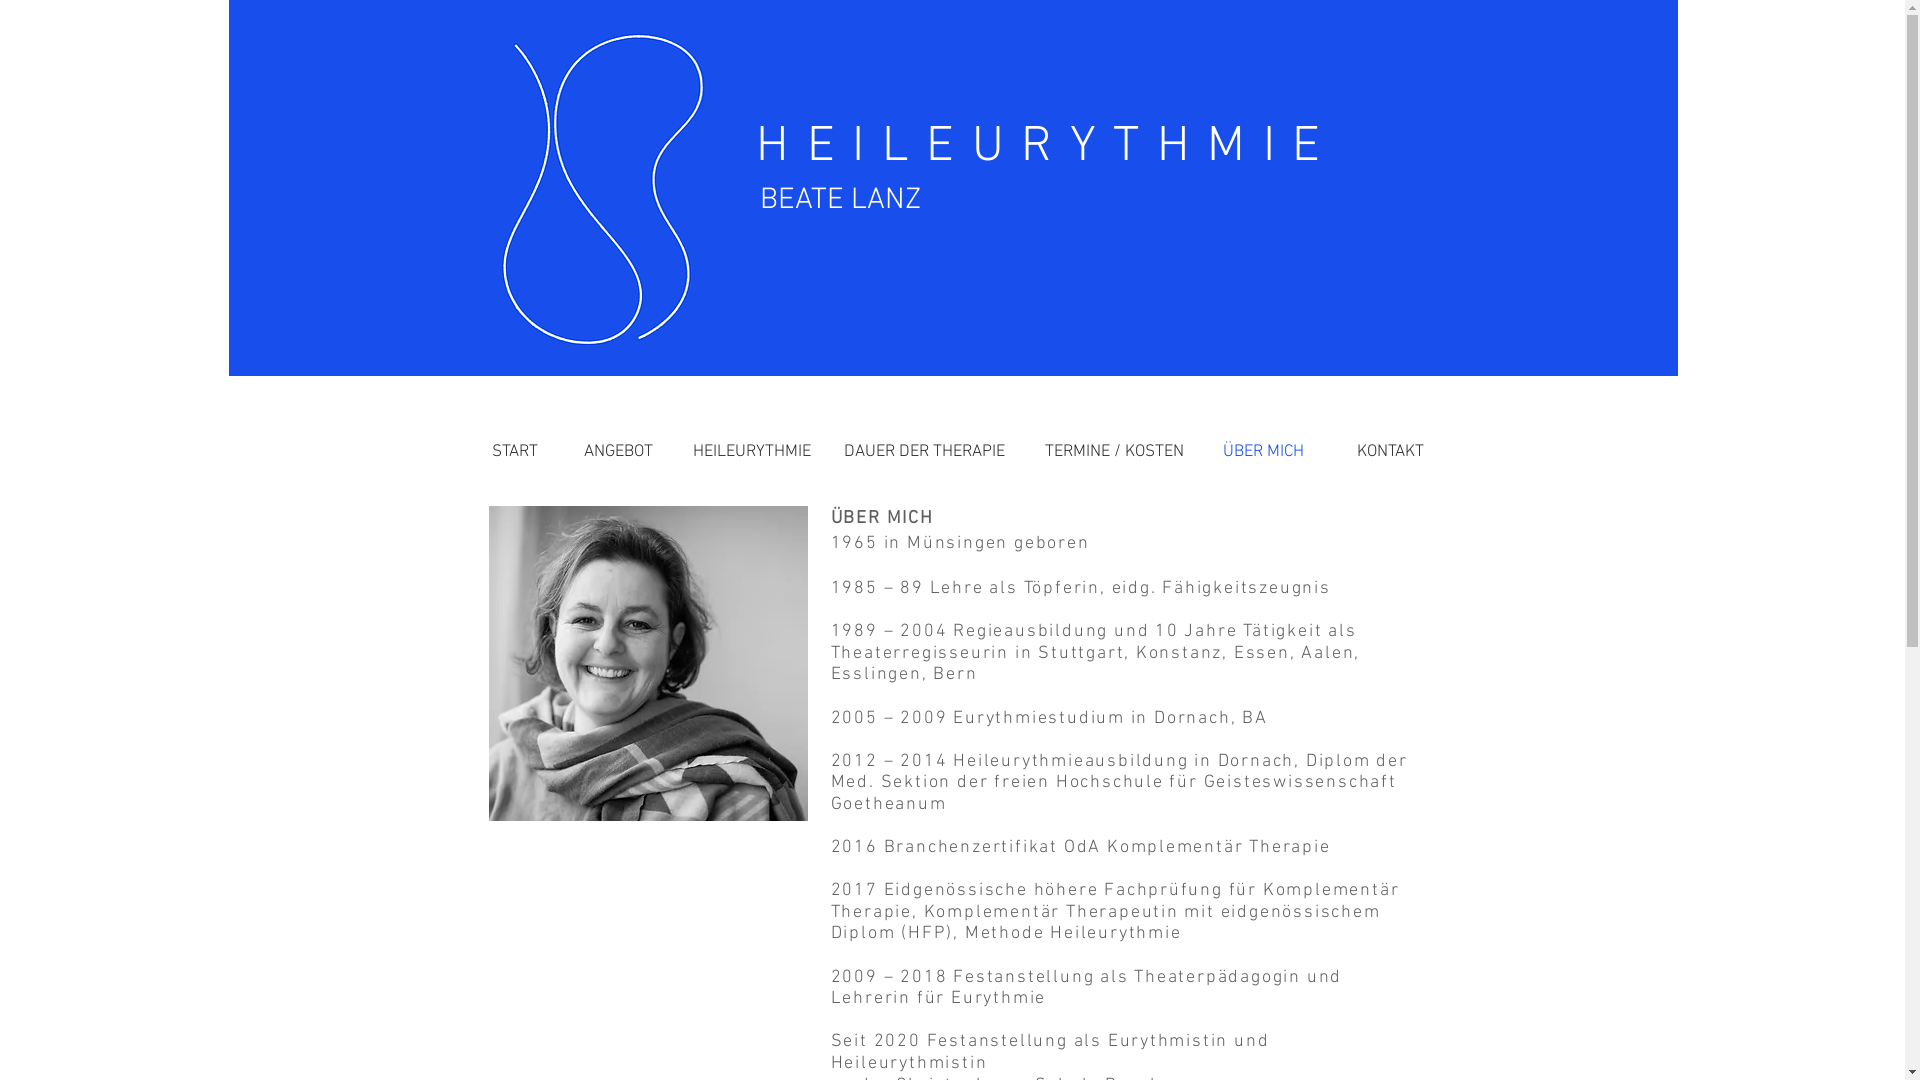  What do you see at coordinates (1115, 453) in the screenshot?
I see `TERMINE / KOSTEN` at bounding box center [1115, 453].